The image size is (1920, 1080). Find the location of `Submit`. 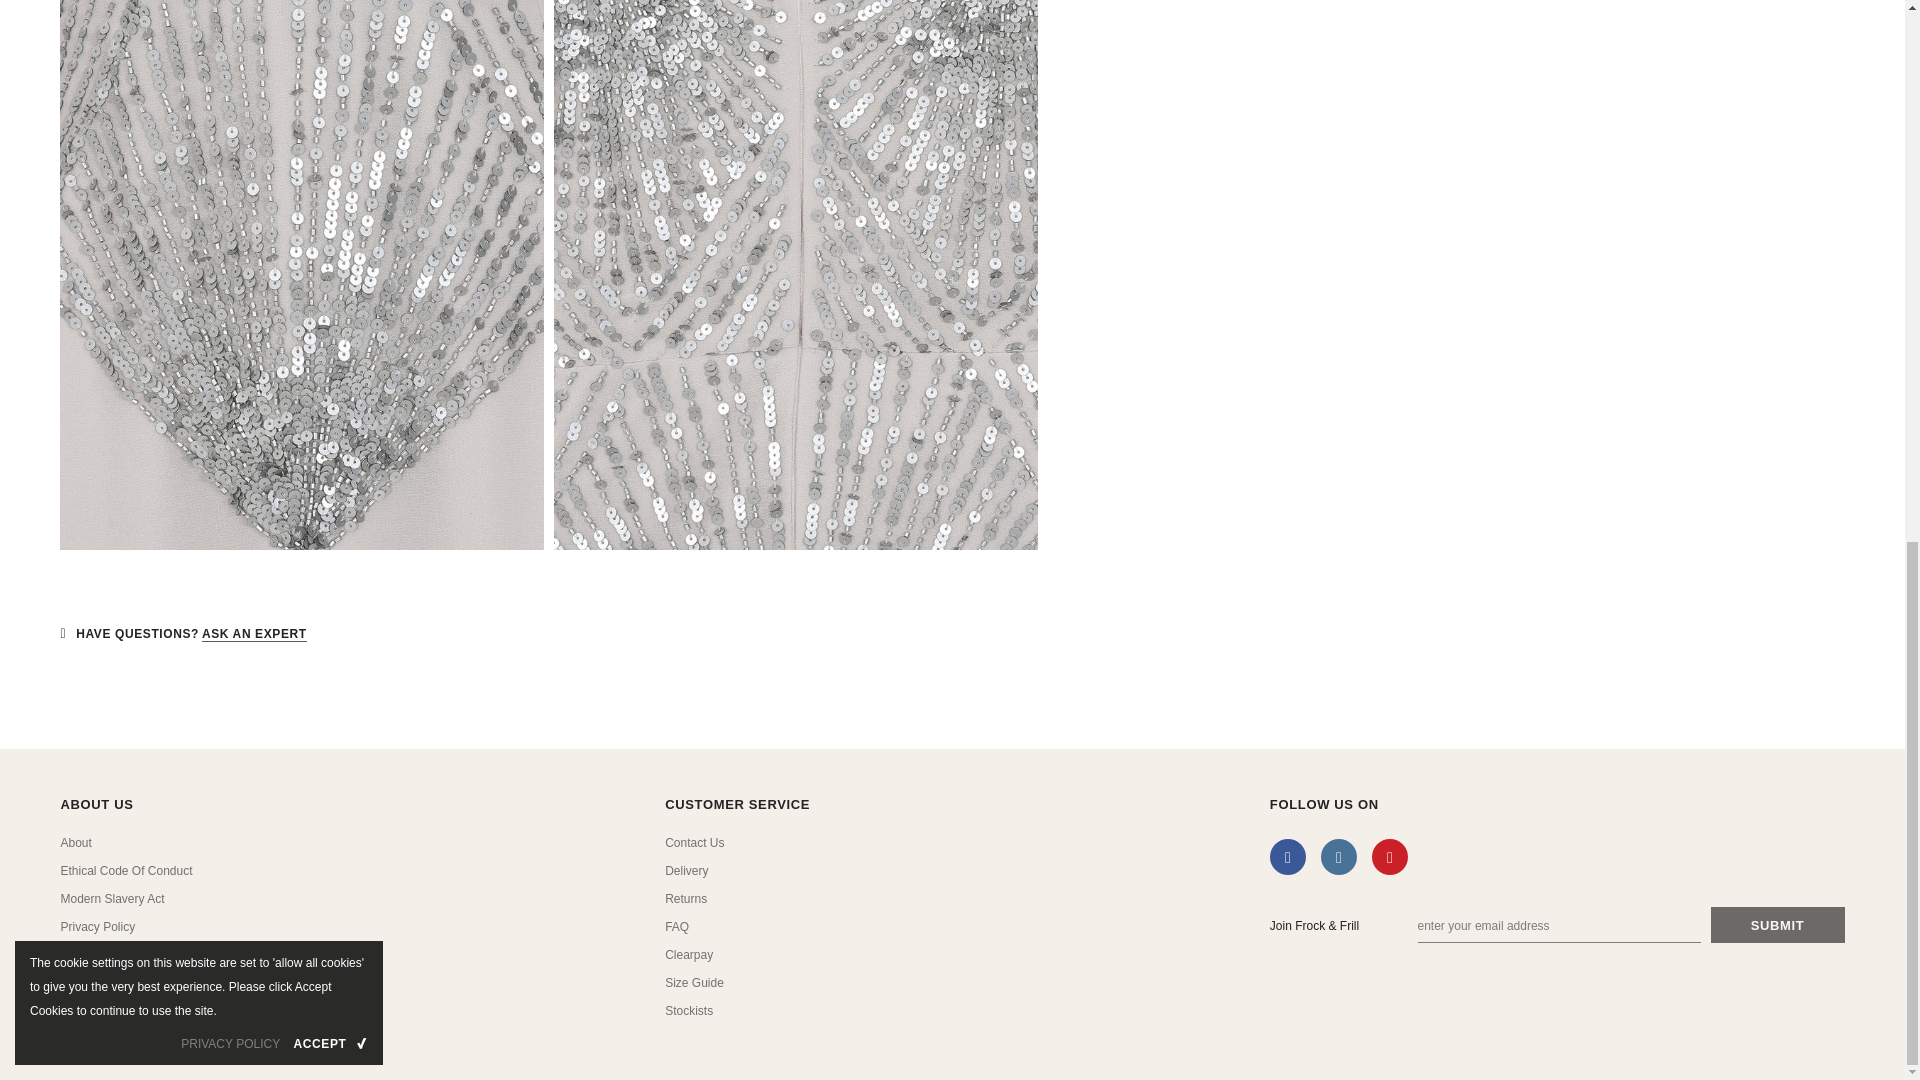

Submit is located at coordinates (1778, 924).